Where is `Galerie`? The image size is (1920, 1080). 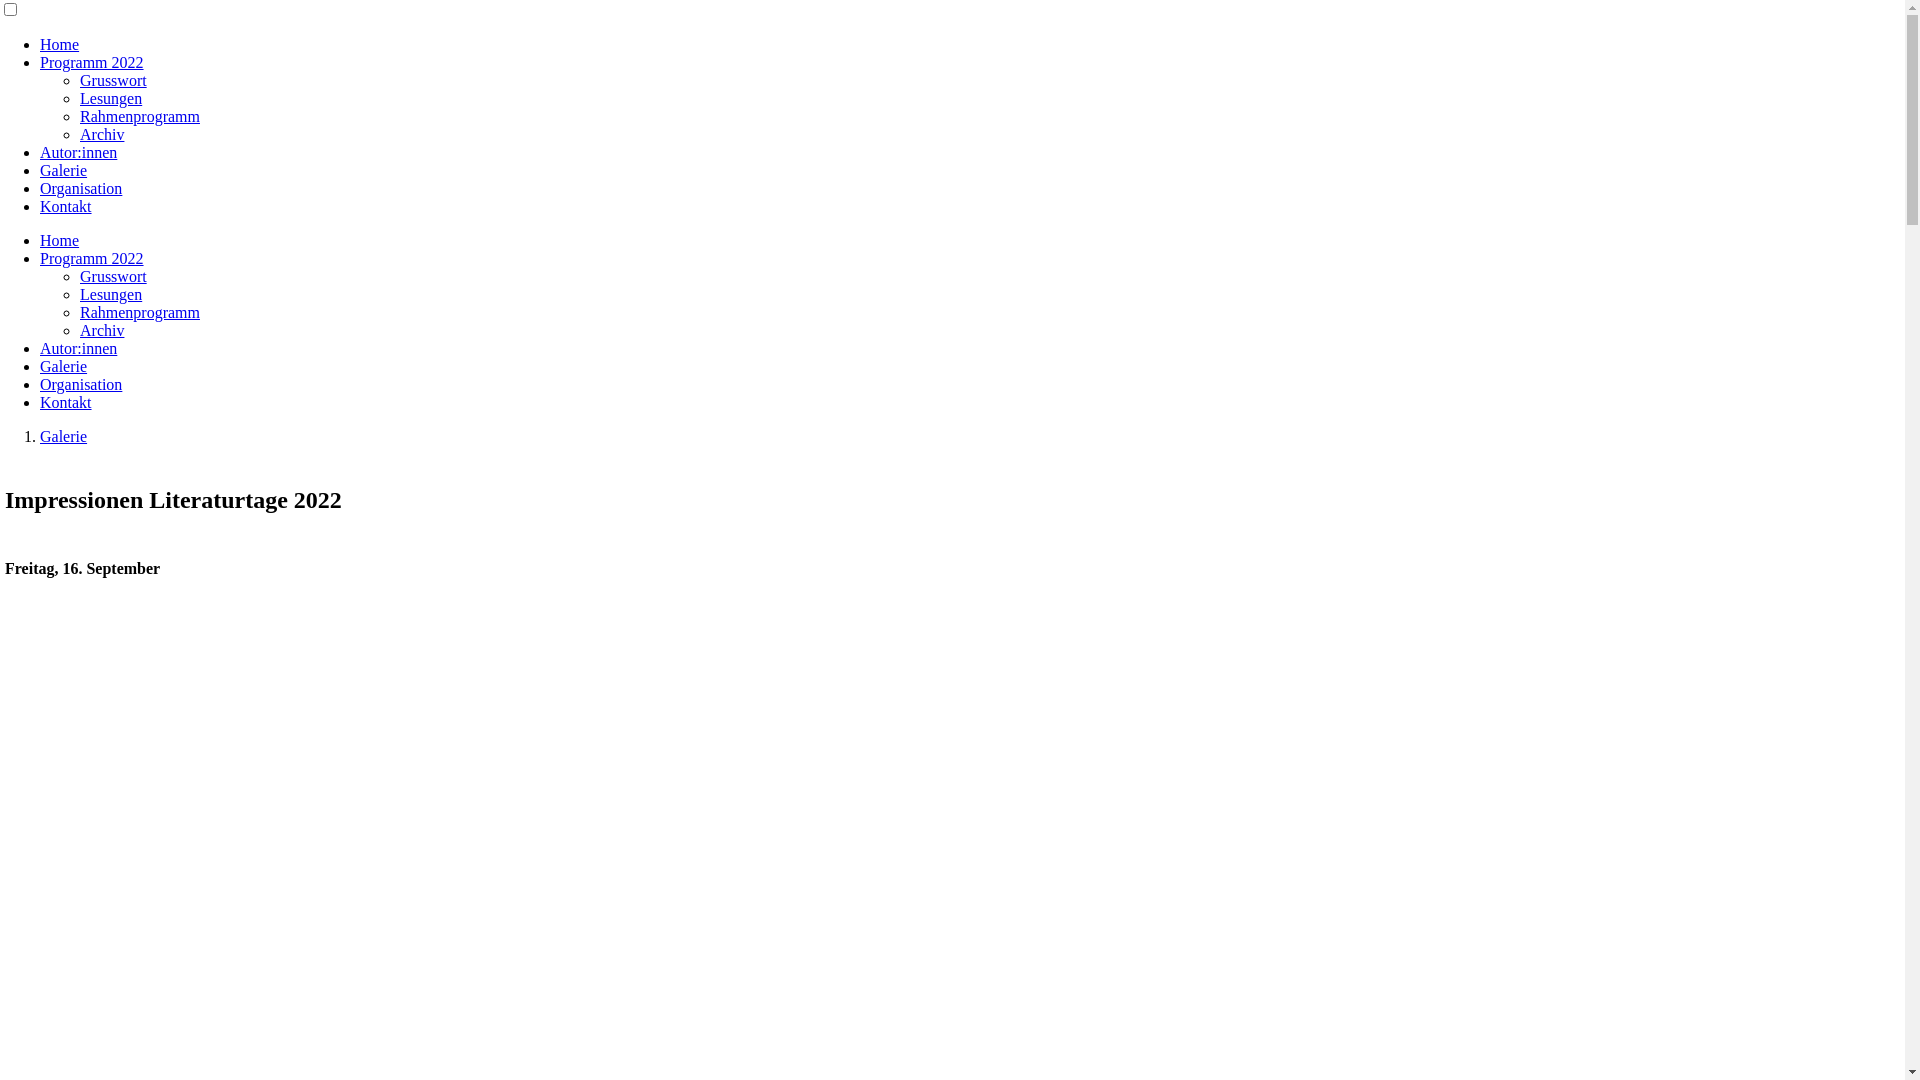
Galerie is located at coordinates (64, 436).